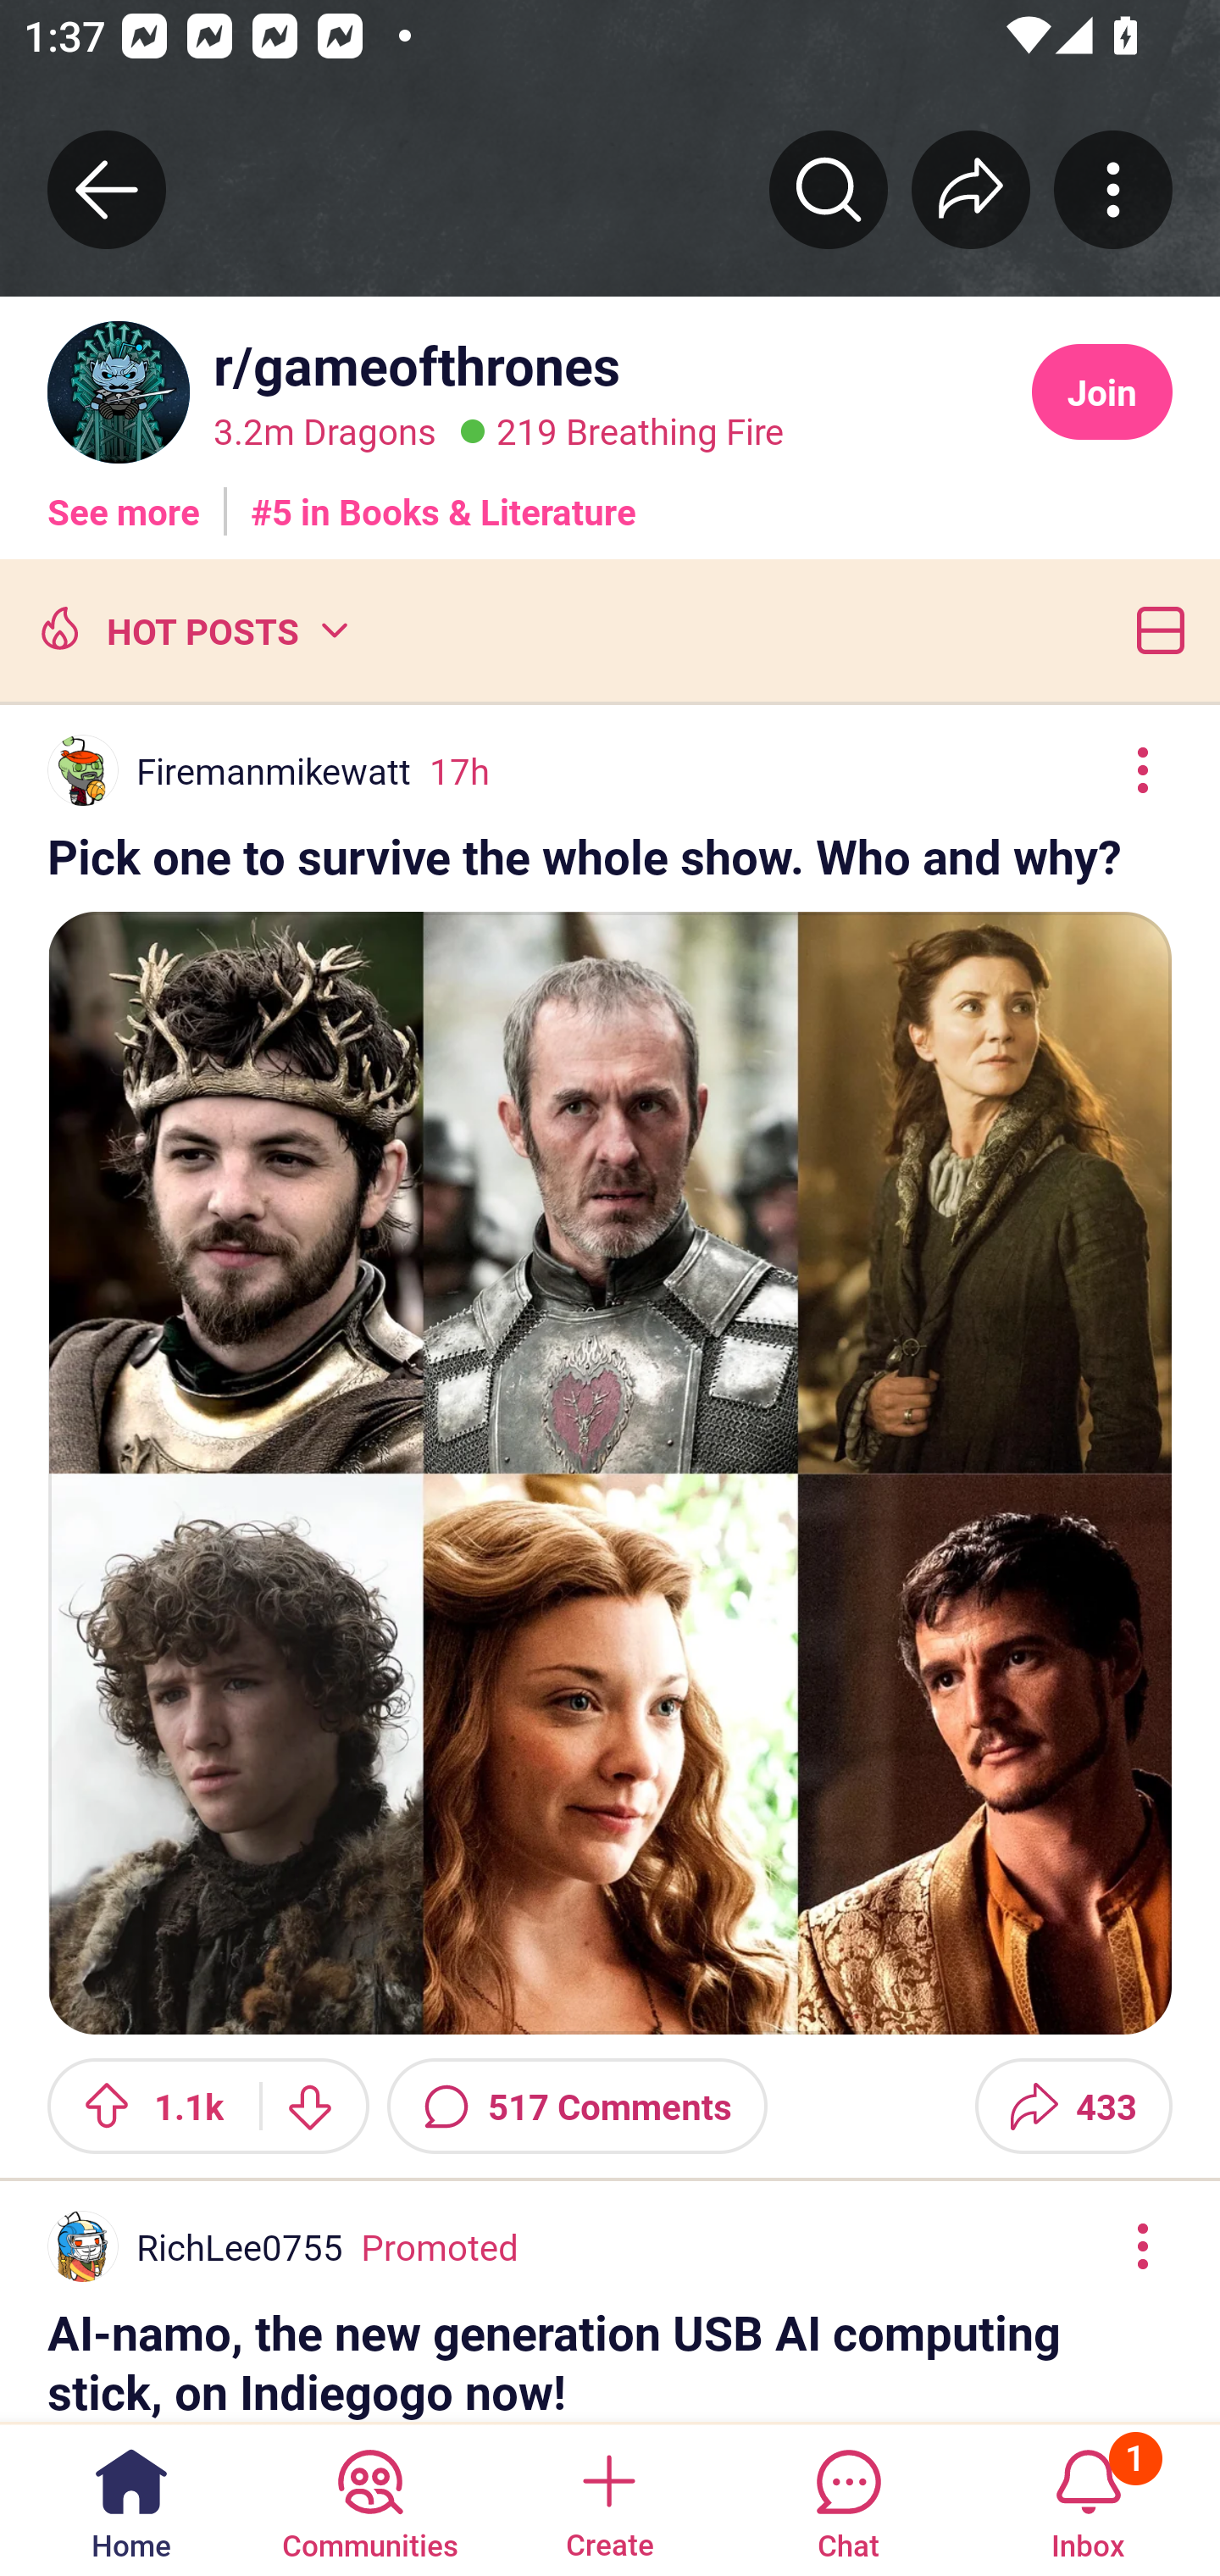 Image resolution: width=1220 pixels, height=2576 pixels. I want to click on Search r/﻿gameofthrones, so click(829, 189).